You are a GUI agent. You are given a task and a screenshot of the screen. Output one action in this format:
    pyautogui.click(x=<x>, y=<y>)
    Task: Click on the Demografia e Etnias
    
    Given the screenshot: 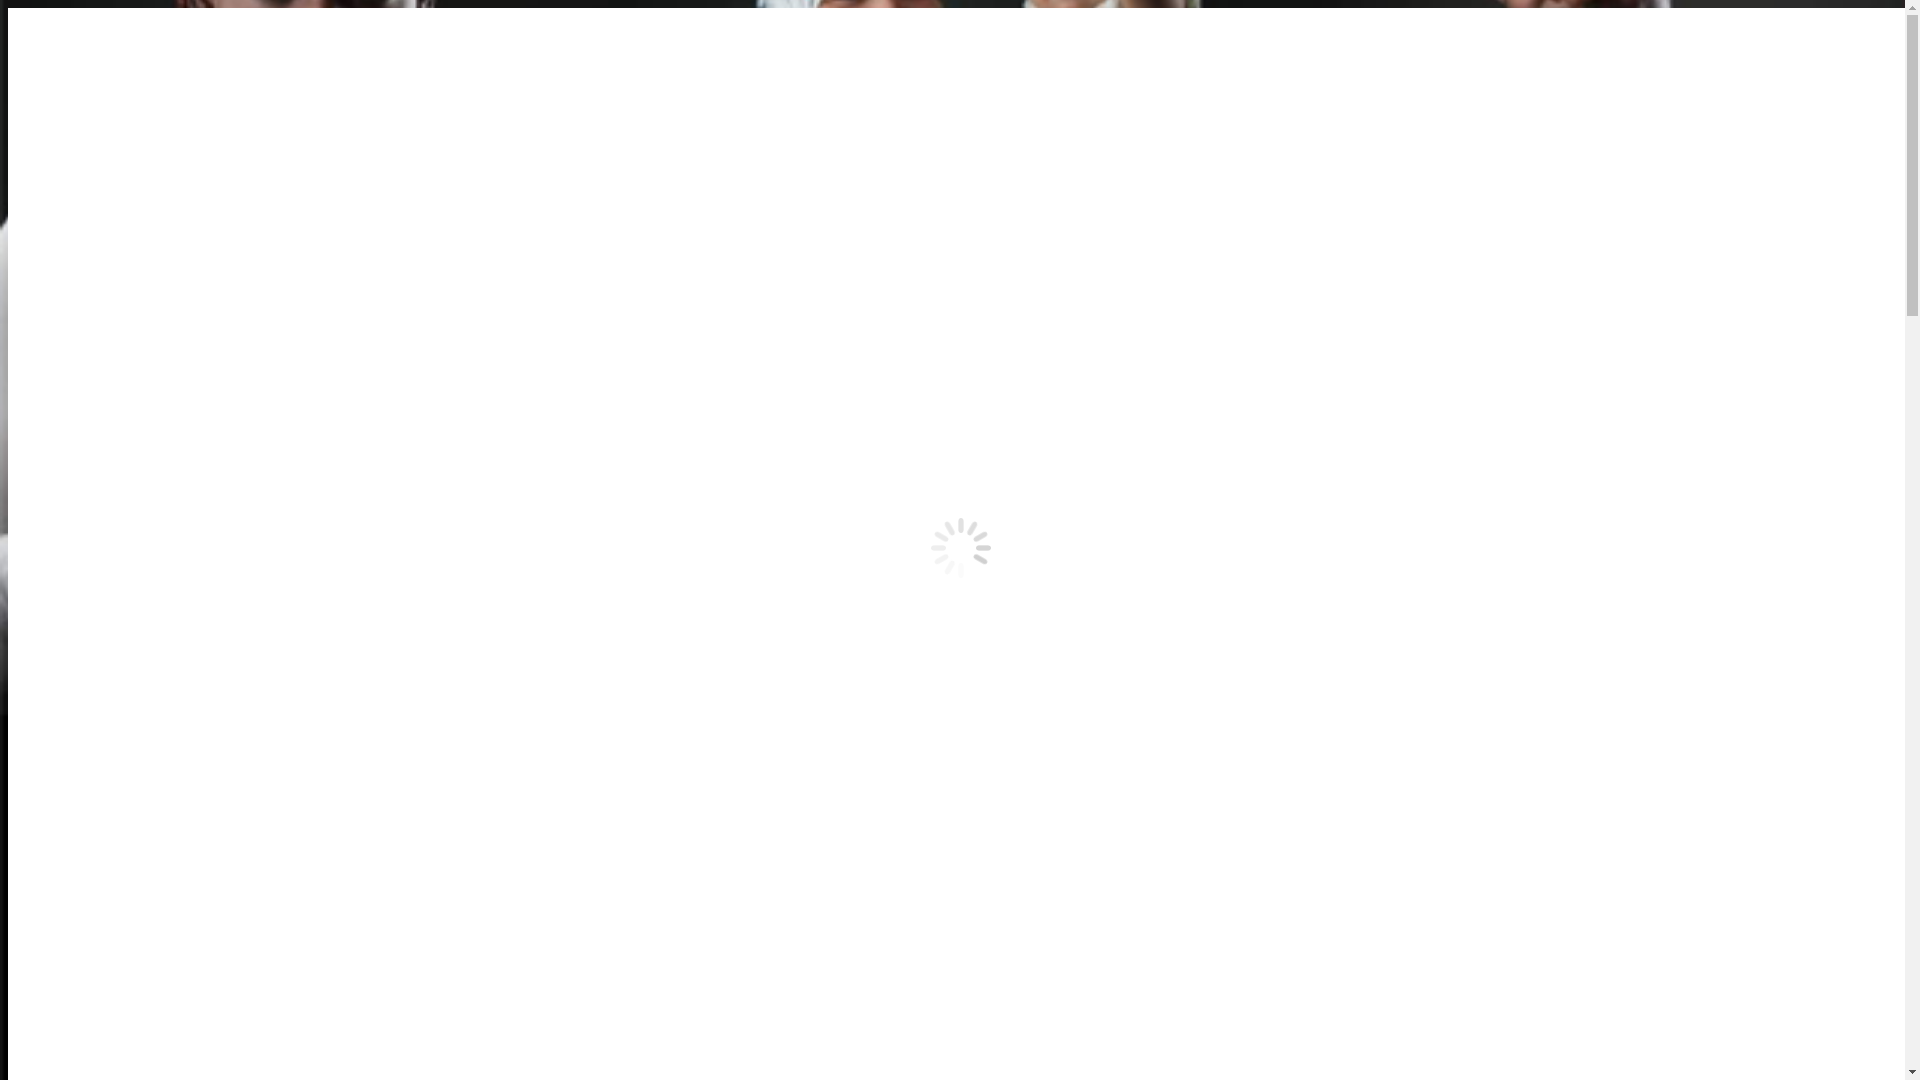 What is the action you would take?
    pyautogui.click(x=154, y=994)
    